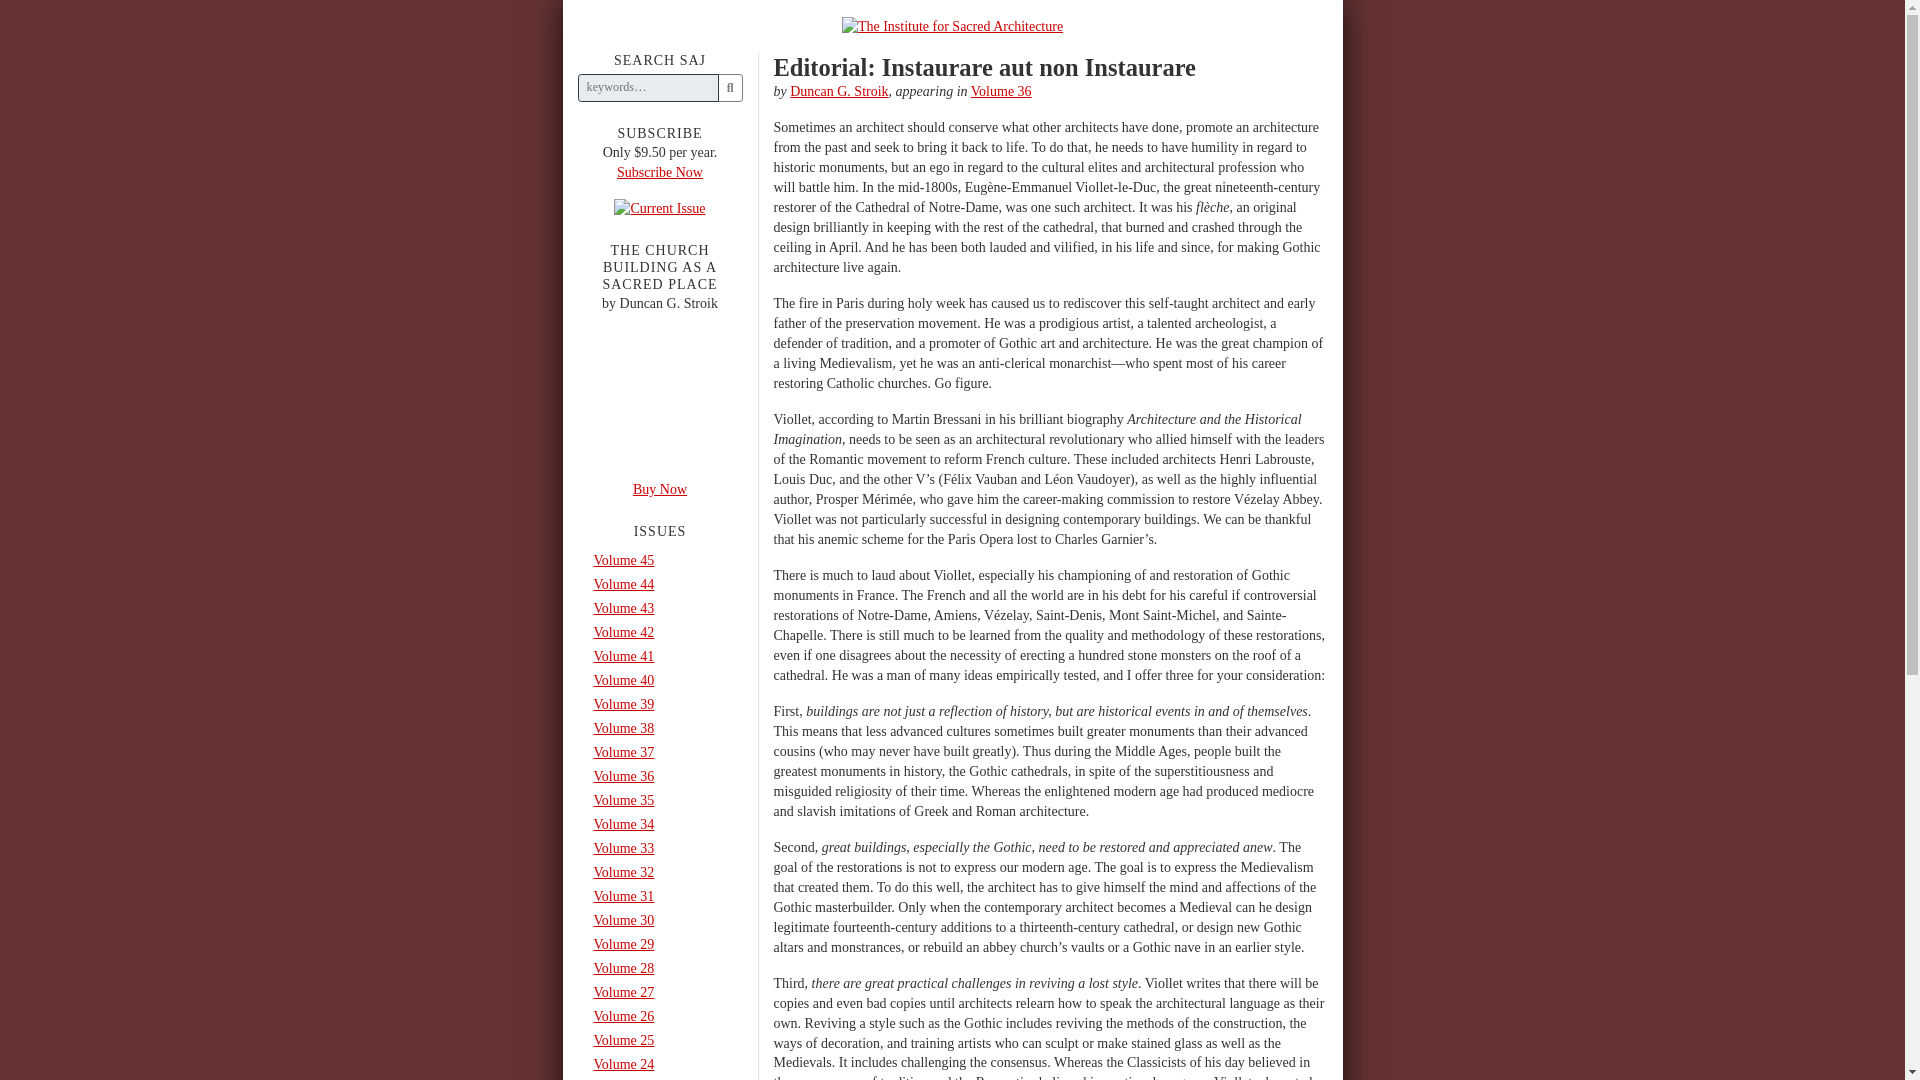  What do you see at coordinates (660, 752) in the screenshot?
I see `Volume 37` at bounding box center [660, 752].